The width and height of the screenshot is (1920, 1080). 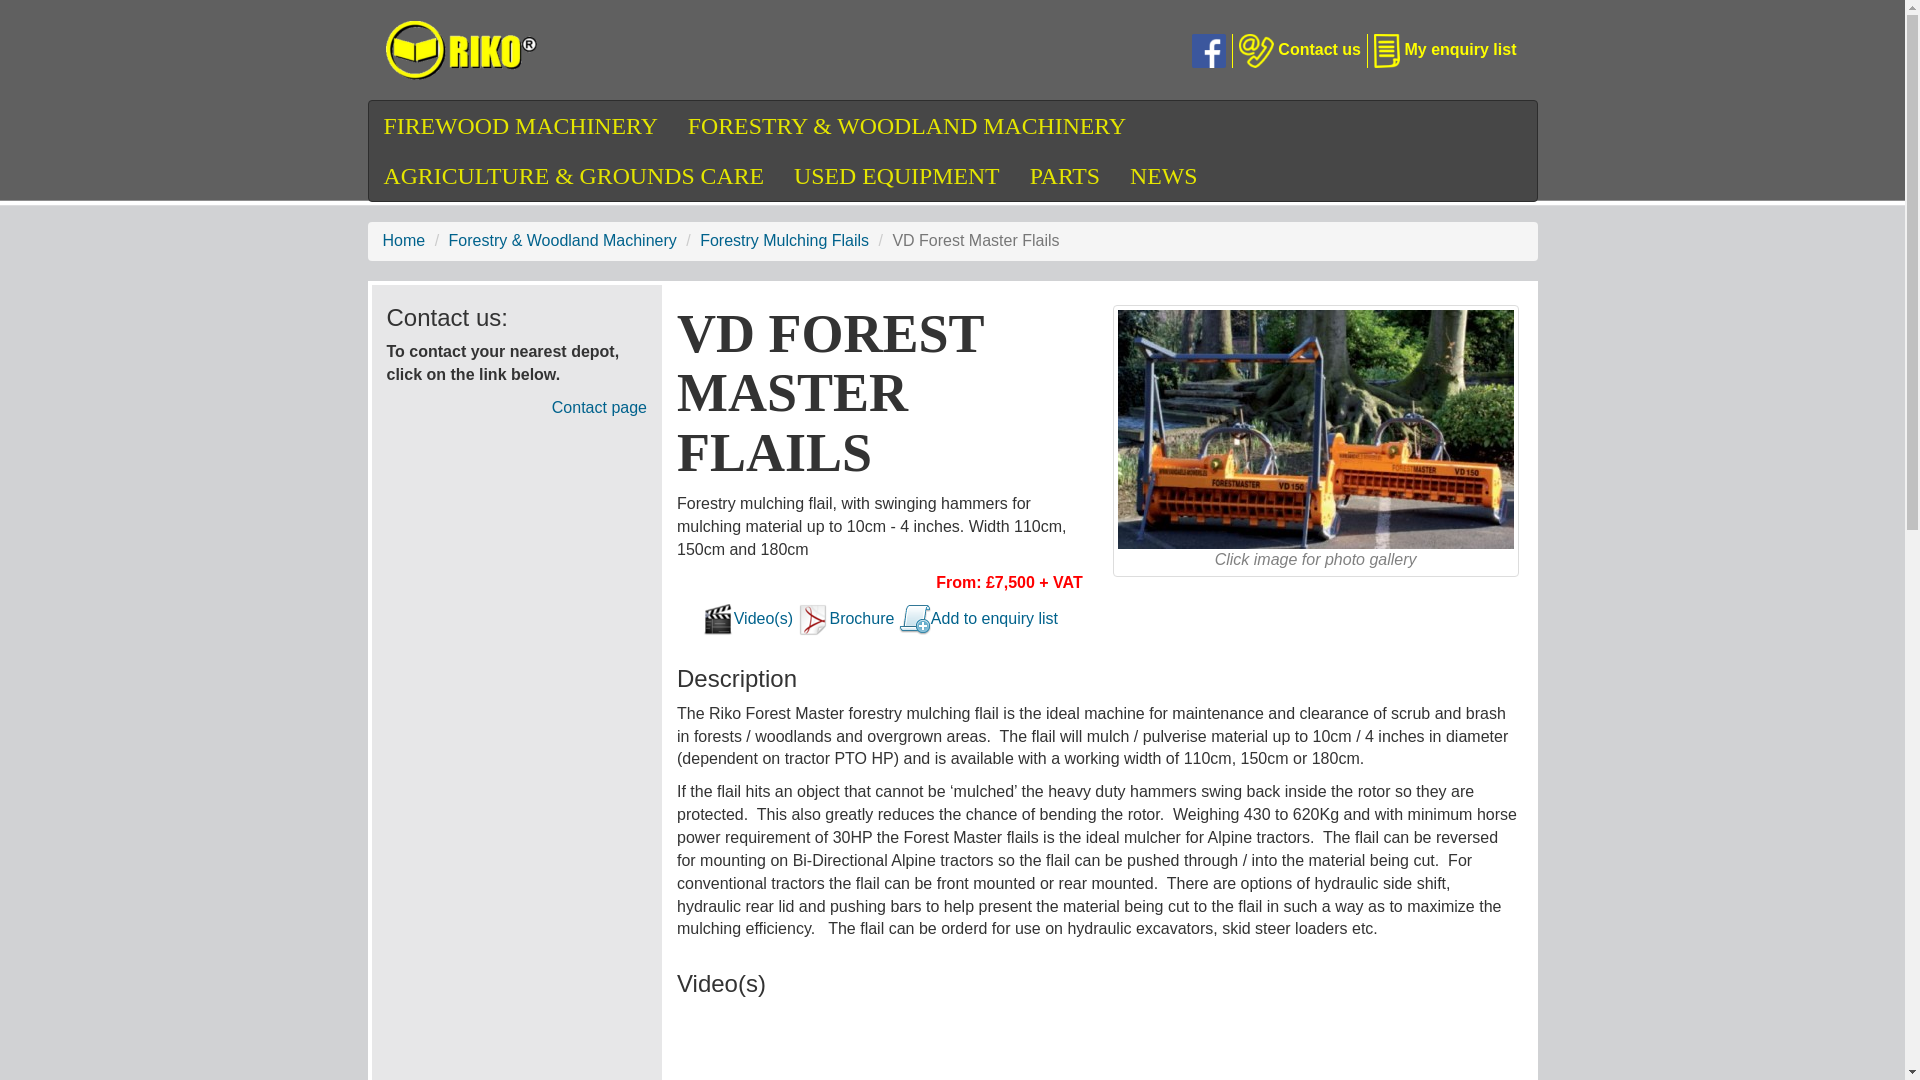 I want to click on Contact page, so click(x=600, y=406).